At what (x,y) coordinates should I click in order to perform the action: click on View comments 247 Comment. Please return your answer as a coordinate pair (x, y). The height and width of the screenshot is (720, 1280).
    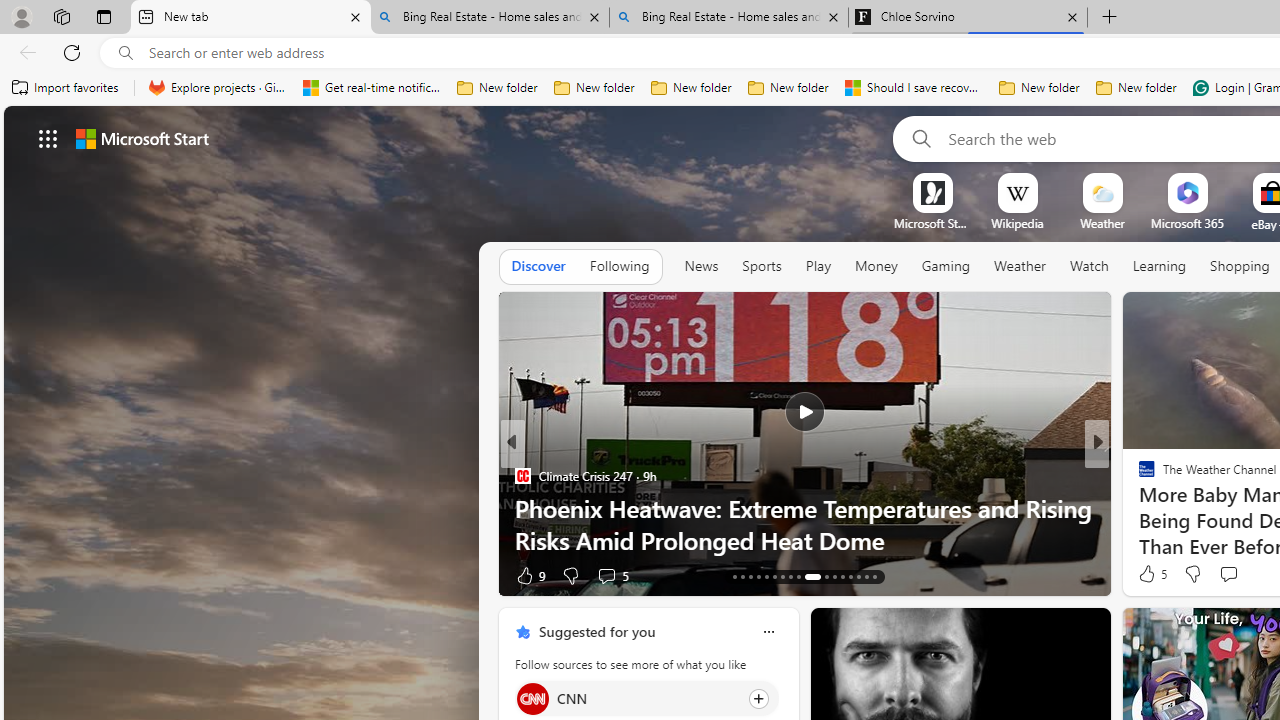
    Looking at the image, I should click on (11, 576).